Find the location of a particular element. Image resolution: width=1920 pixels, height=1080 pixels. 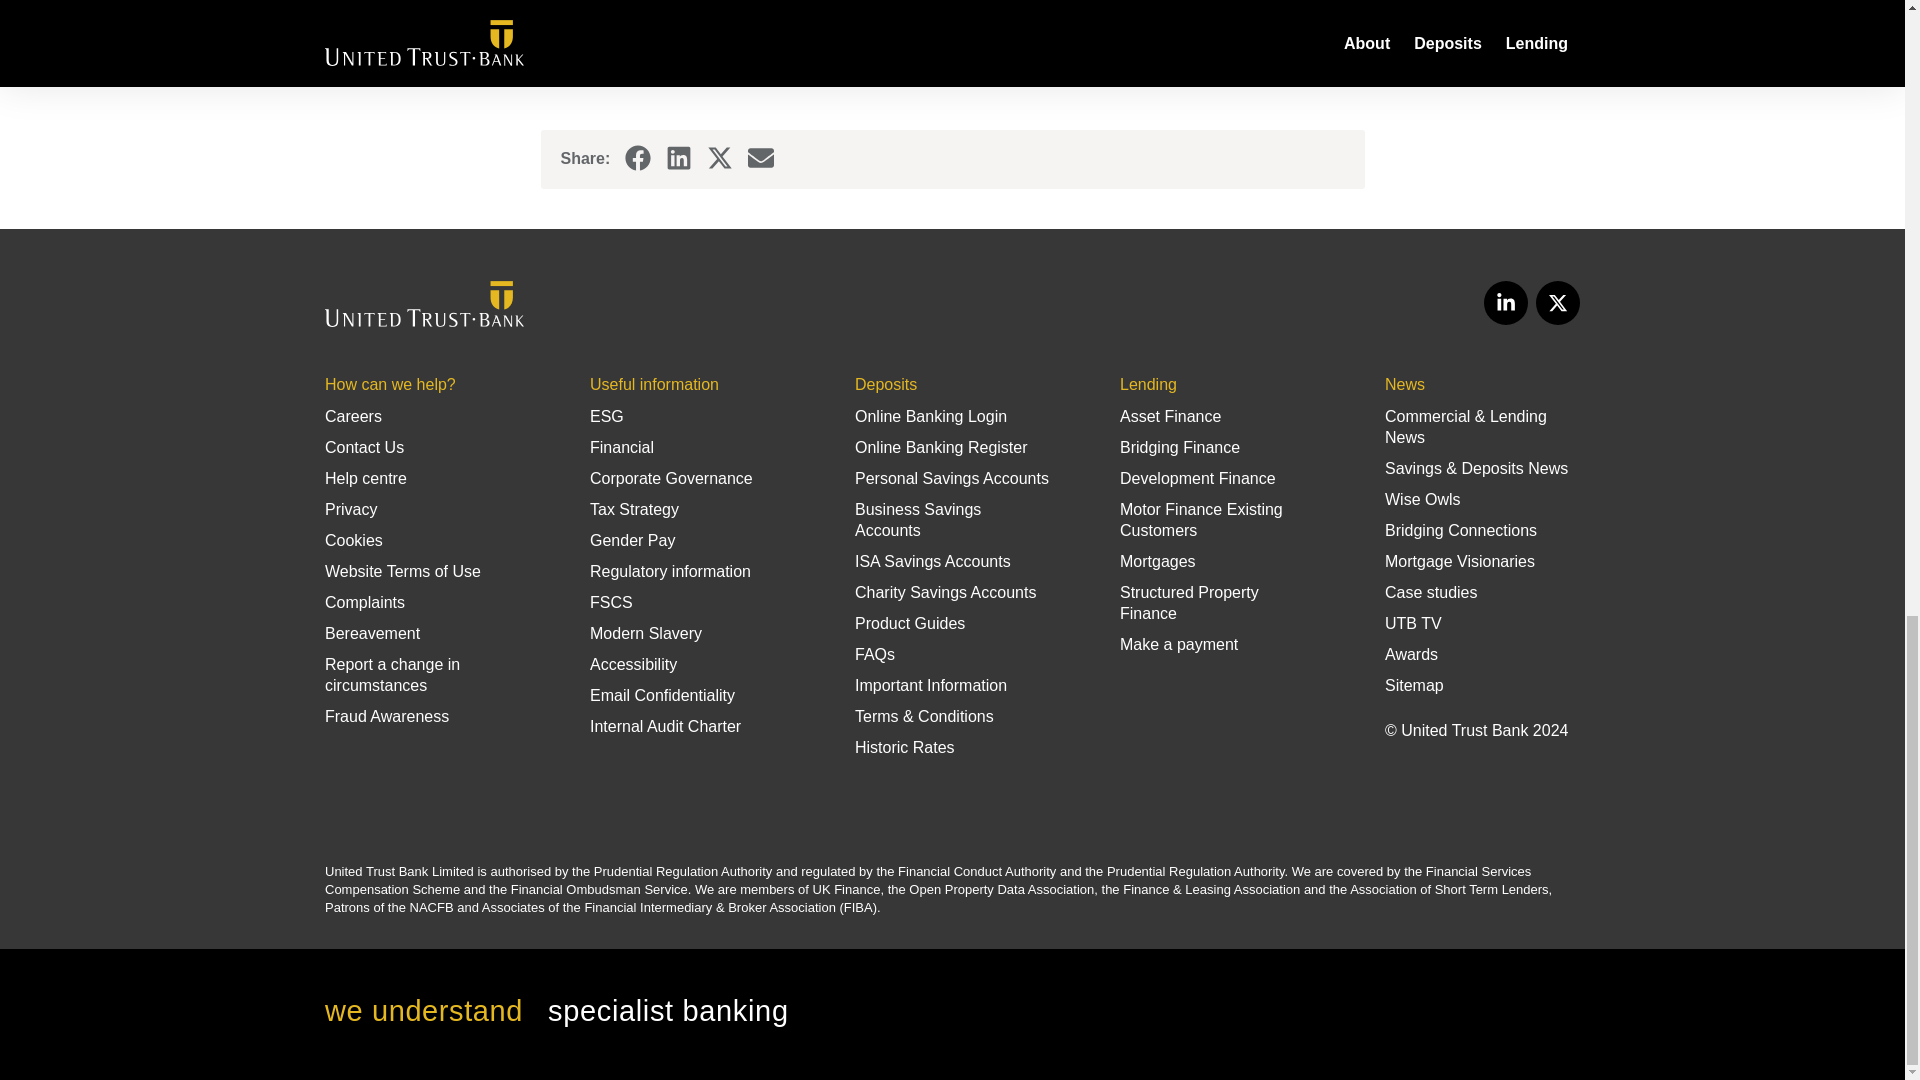

Contact Us is located at coordinates (364, 446).